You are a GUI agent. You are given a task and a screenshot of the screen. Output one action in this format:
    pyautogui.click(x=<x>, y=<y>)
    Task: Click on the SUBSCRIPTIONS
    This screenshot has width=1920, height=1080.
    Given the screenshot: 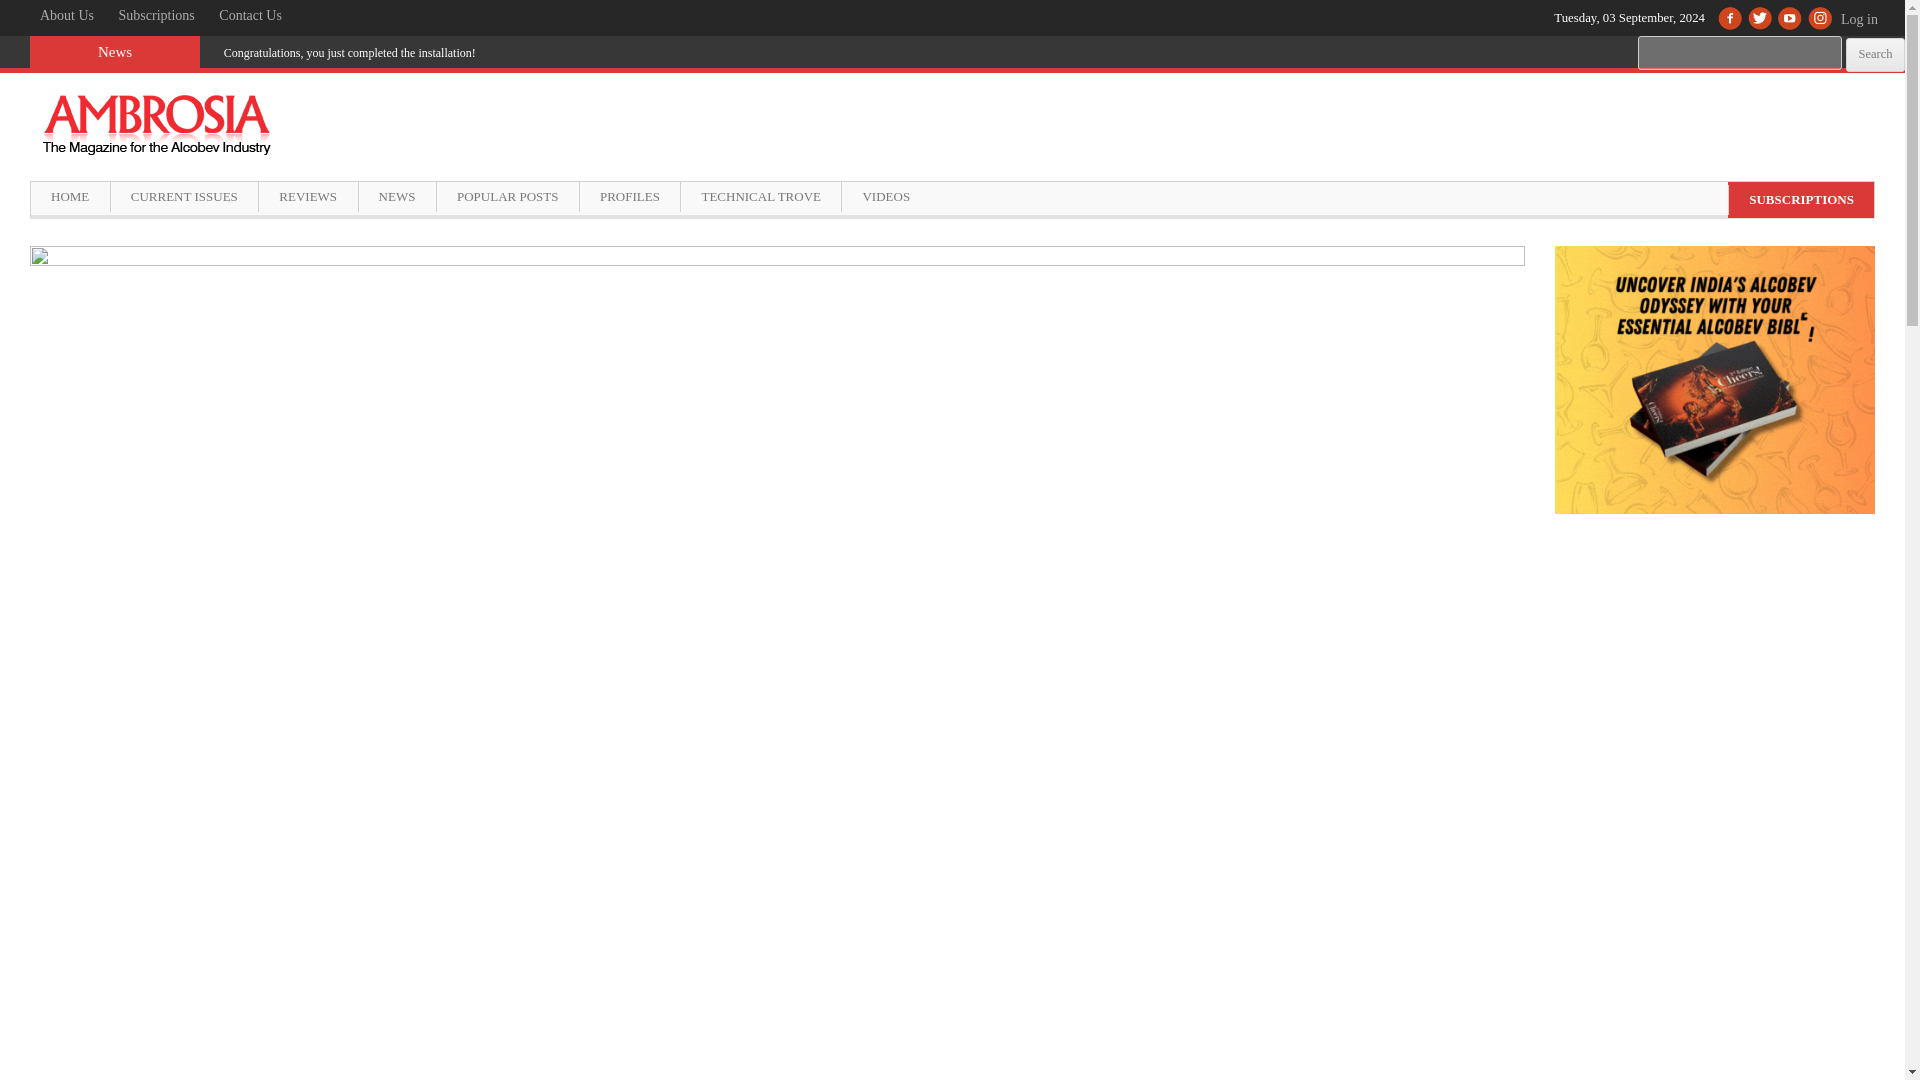 What is the action you would take?
    pyautogui.click(x=1800, y=199)
    